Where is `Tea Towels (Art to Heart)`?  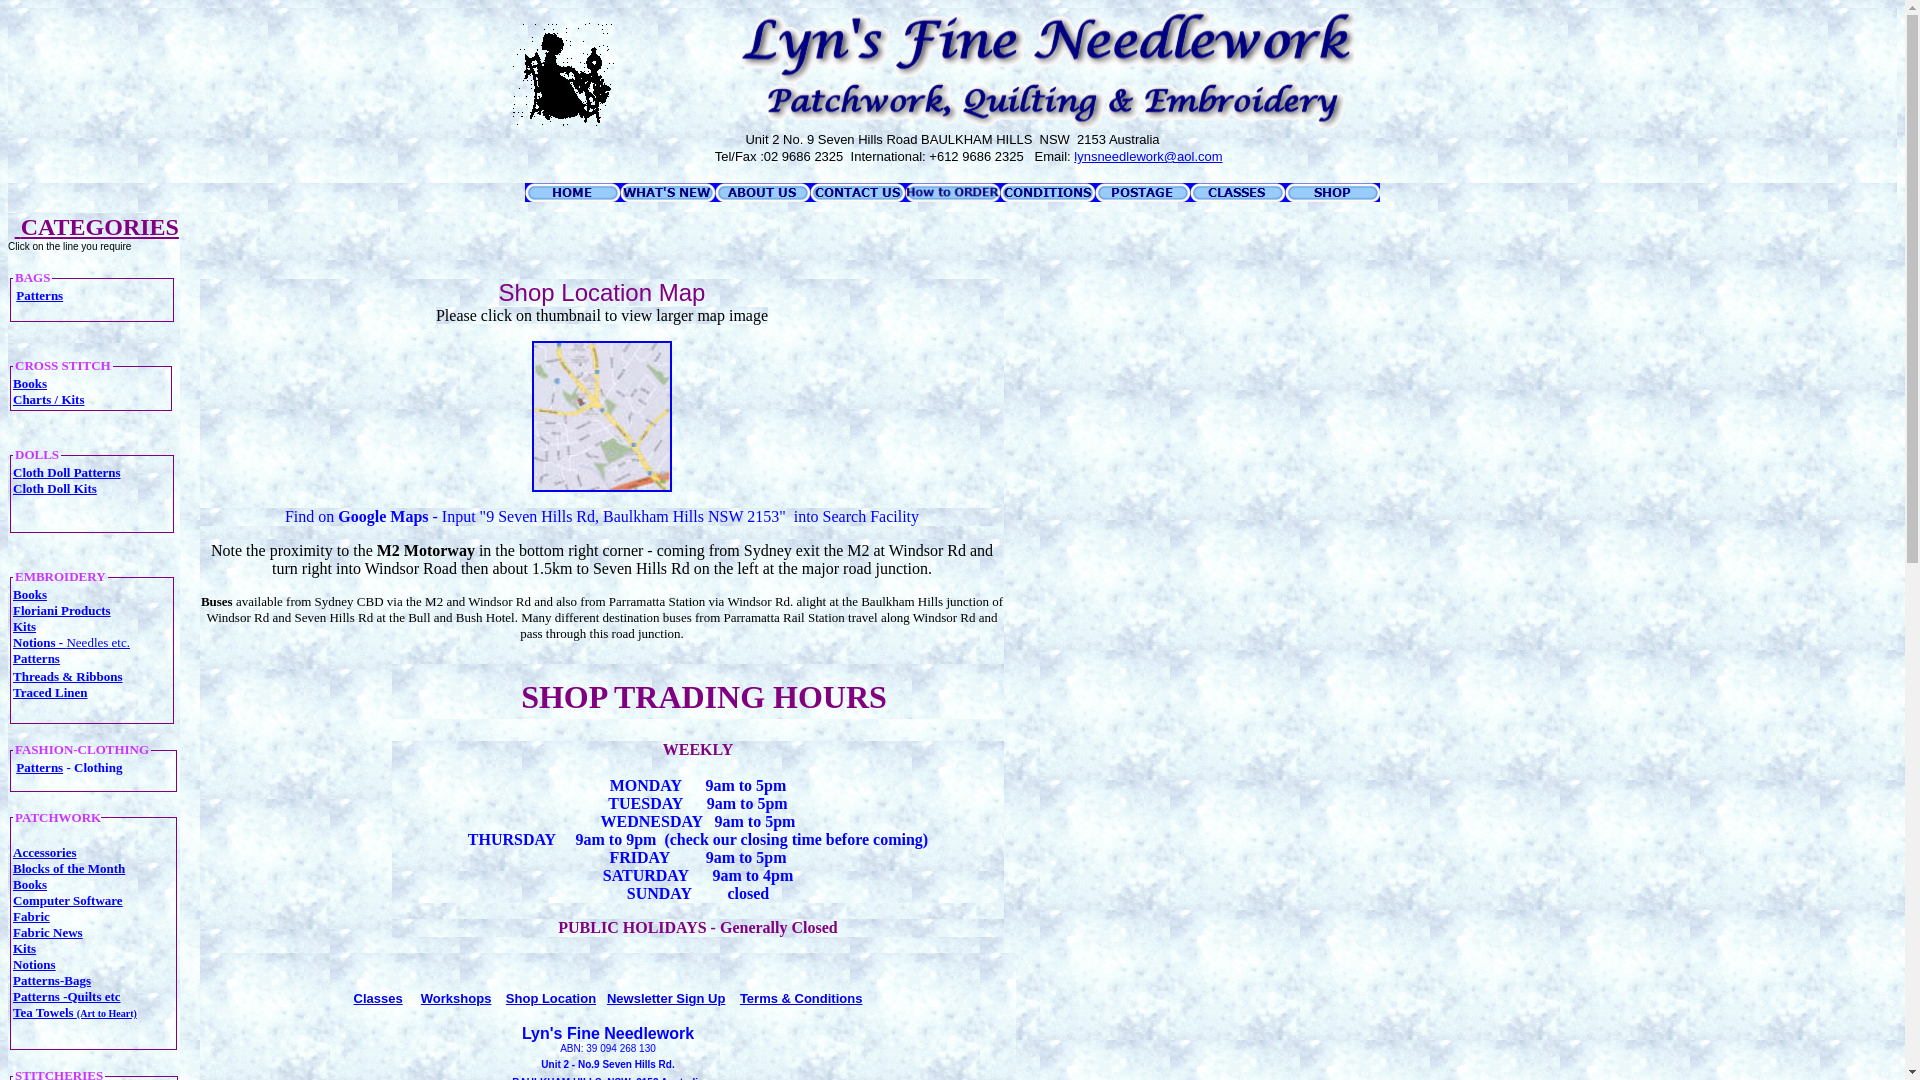 Tea Towels (Art to Heart) is located at coordinates (75, 1012).